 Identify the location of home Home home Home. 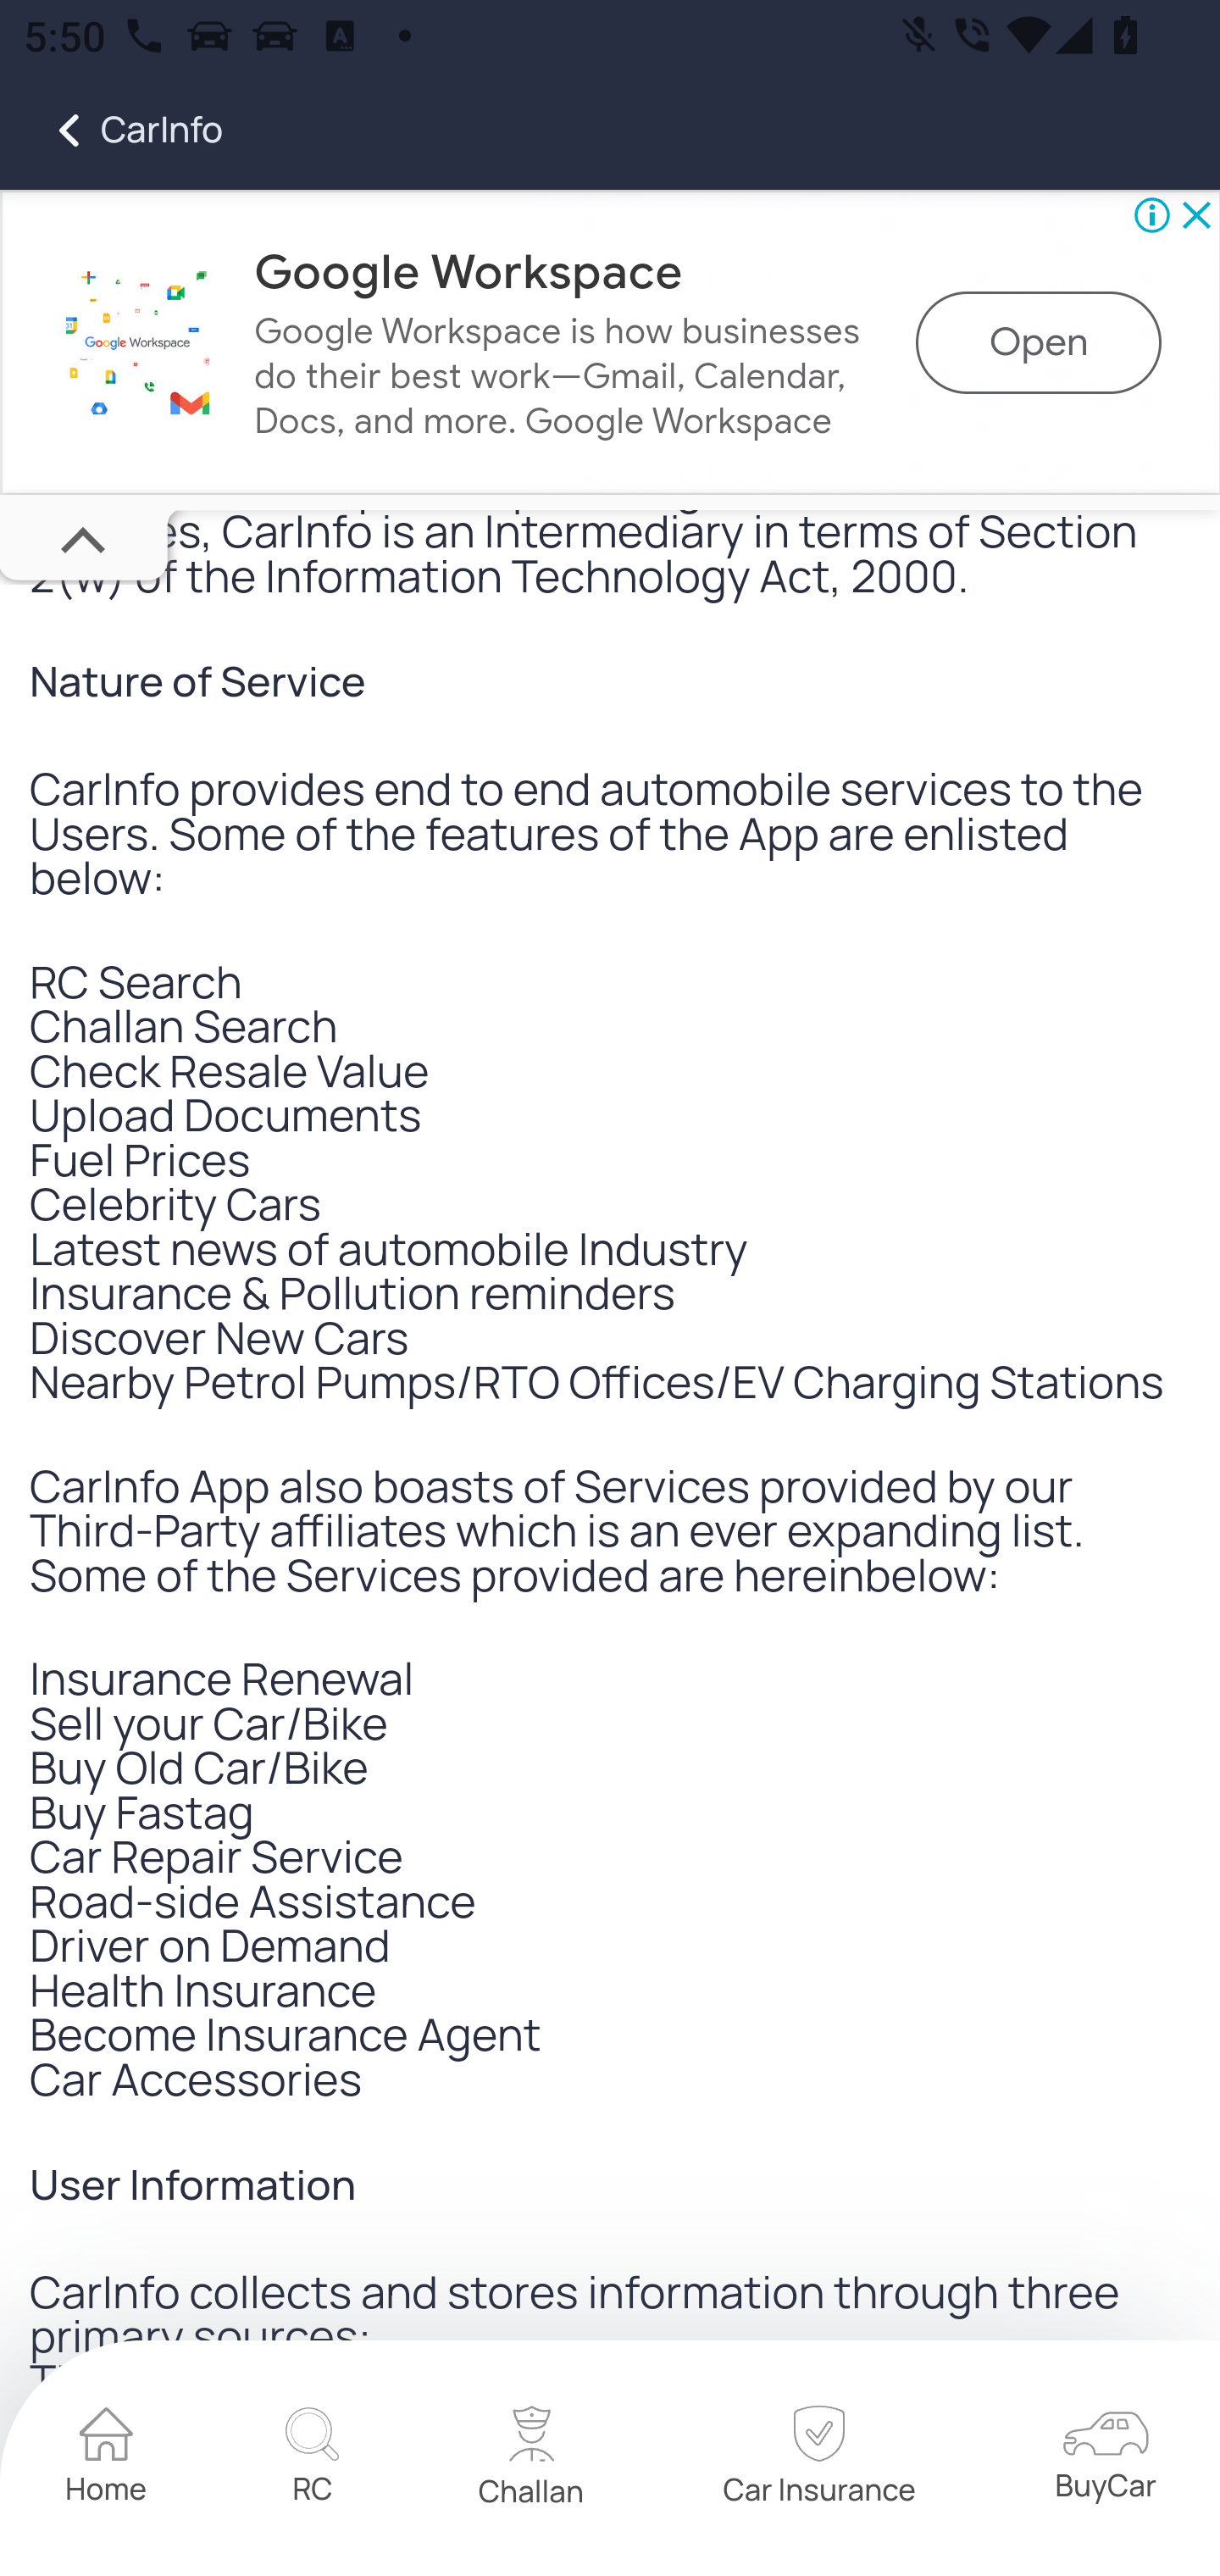
(107, 2460).